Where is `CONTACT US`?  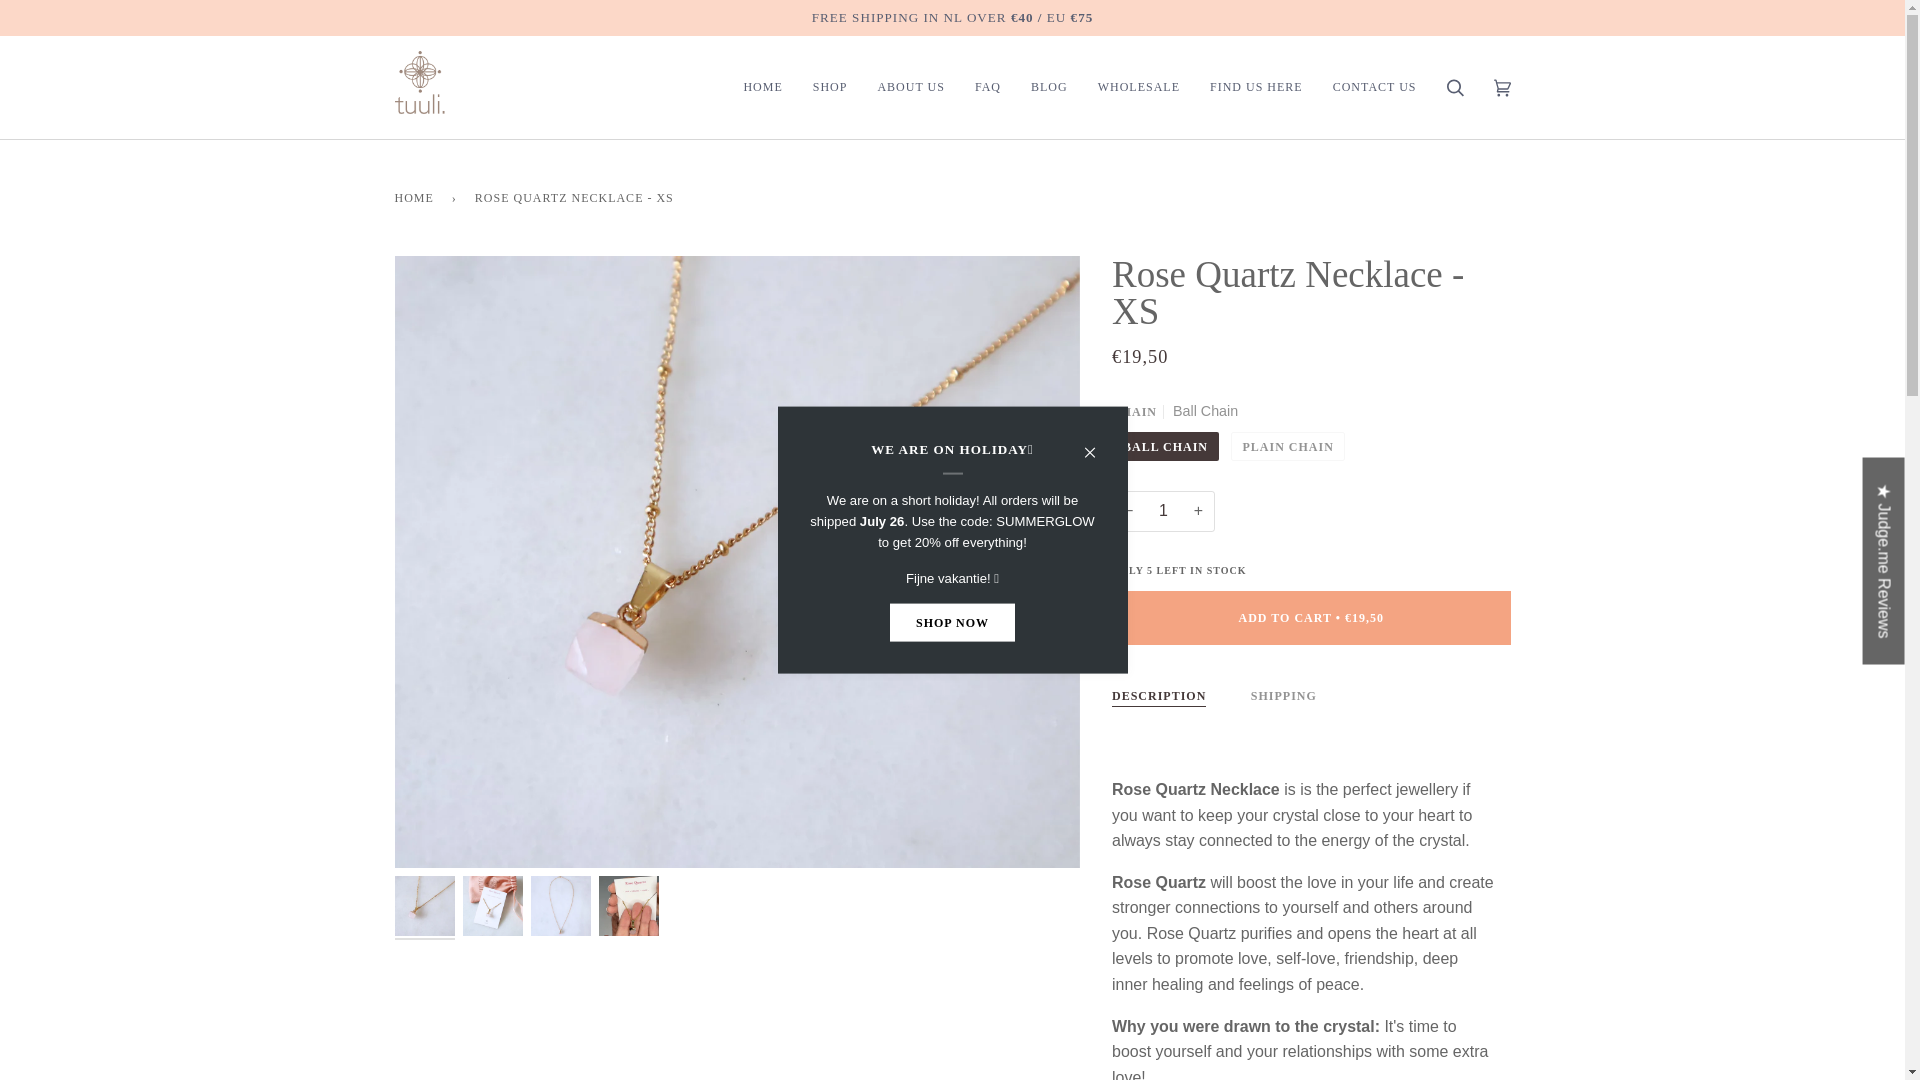
CONTACT US is located at coordinates (1374, 87).